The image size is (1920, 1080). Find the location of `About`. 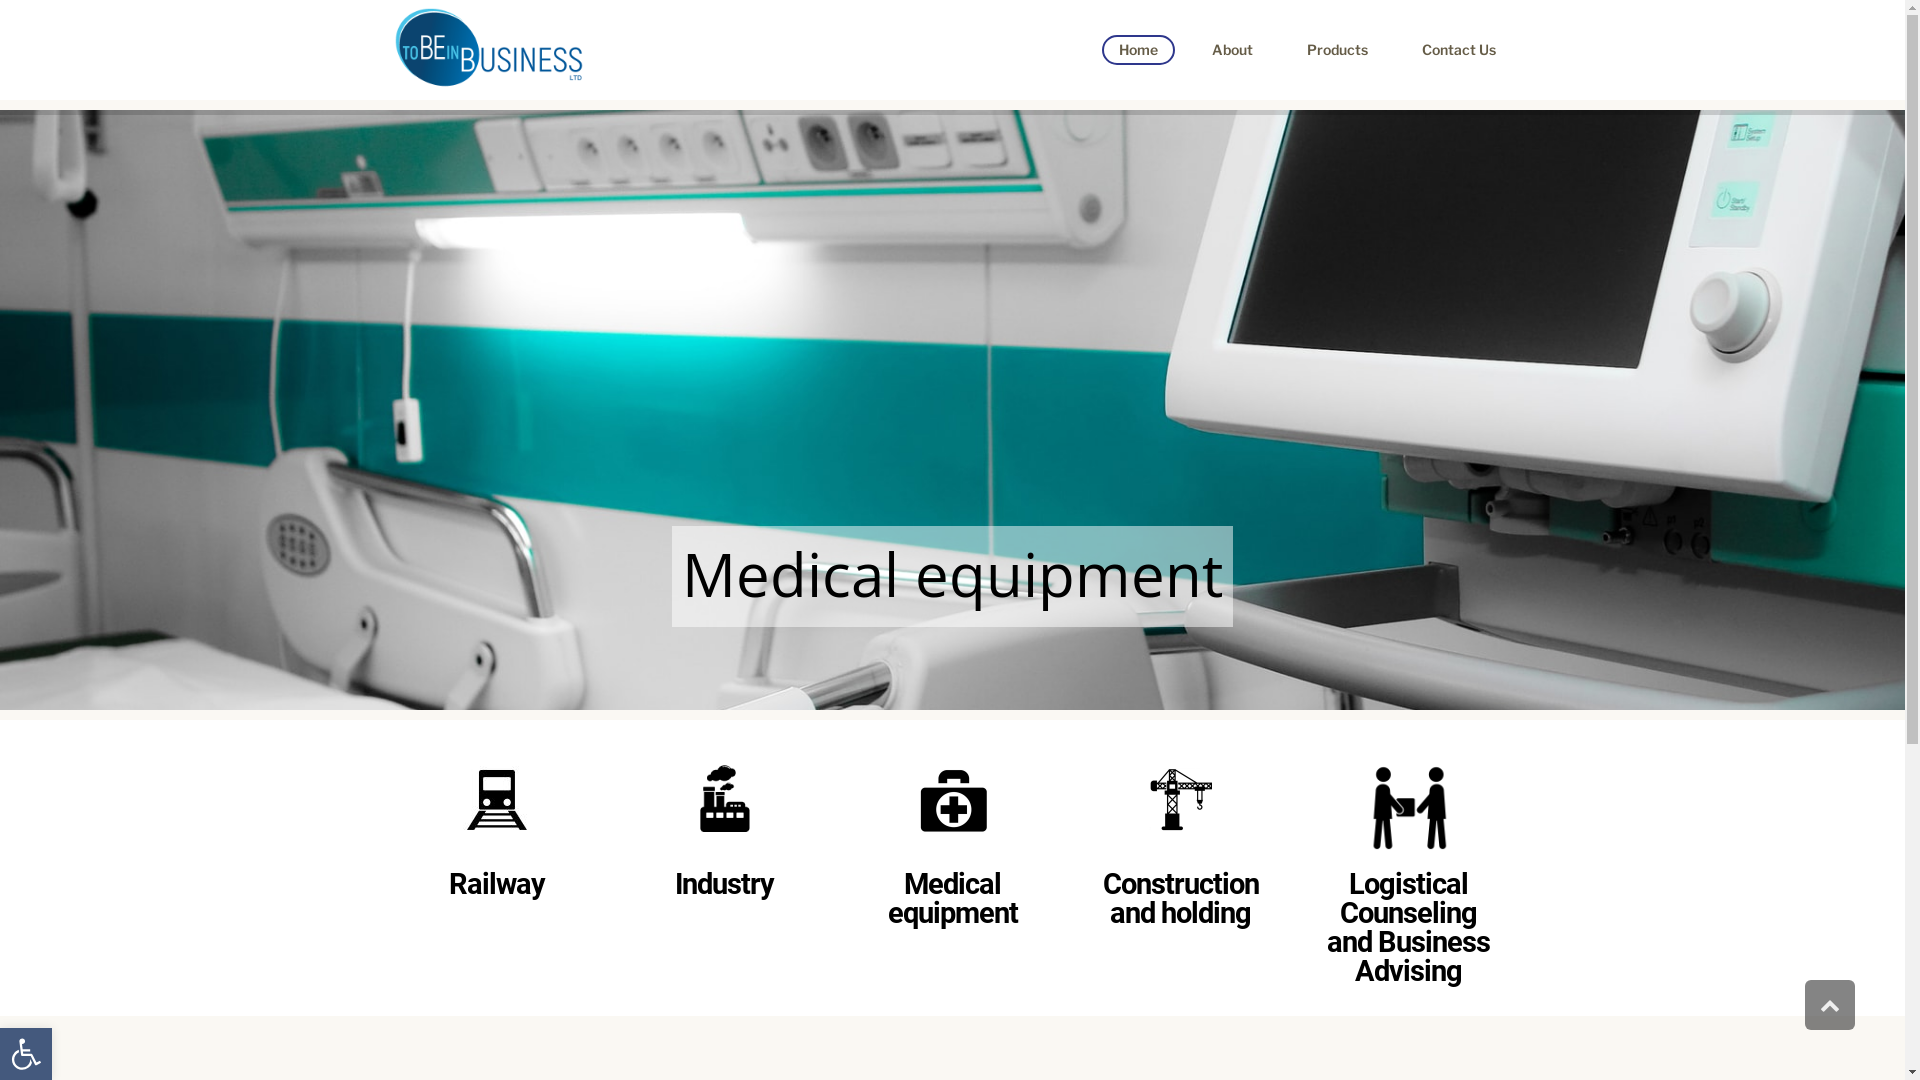

About is located at coordinates (1232, 50).